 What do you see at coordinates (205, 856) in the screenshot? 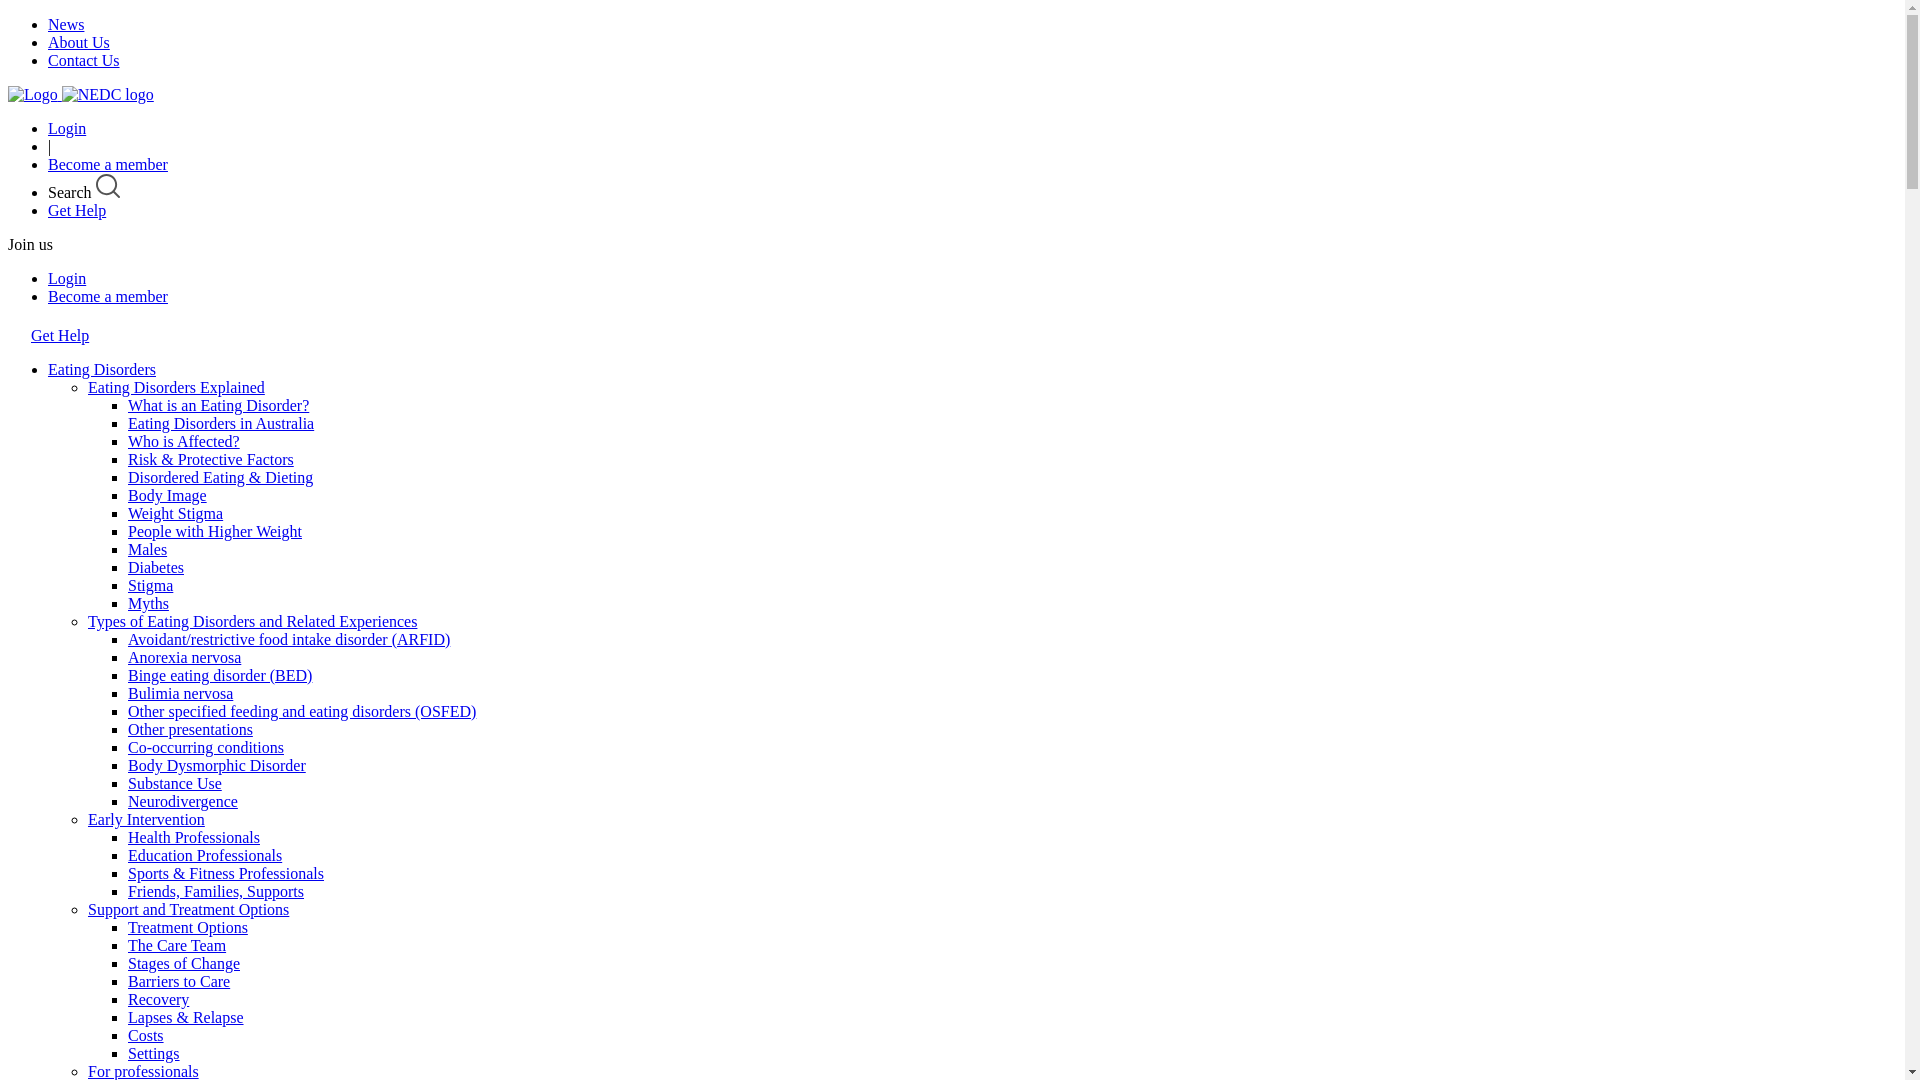
I see `Education Professionals` at bounding box center [205, 856].